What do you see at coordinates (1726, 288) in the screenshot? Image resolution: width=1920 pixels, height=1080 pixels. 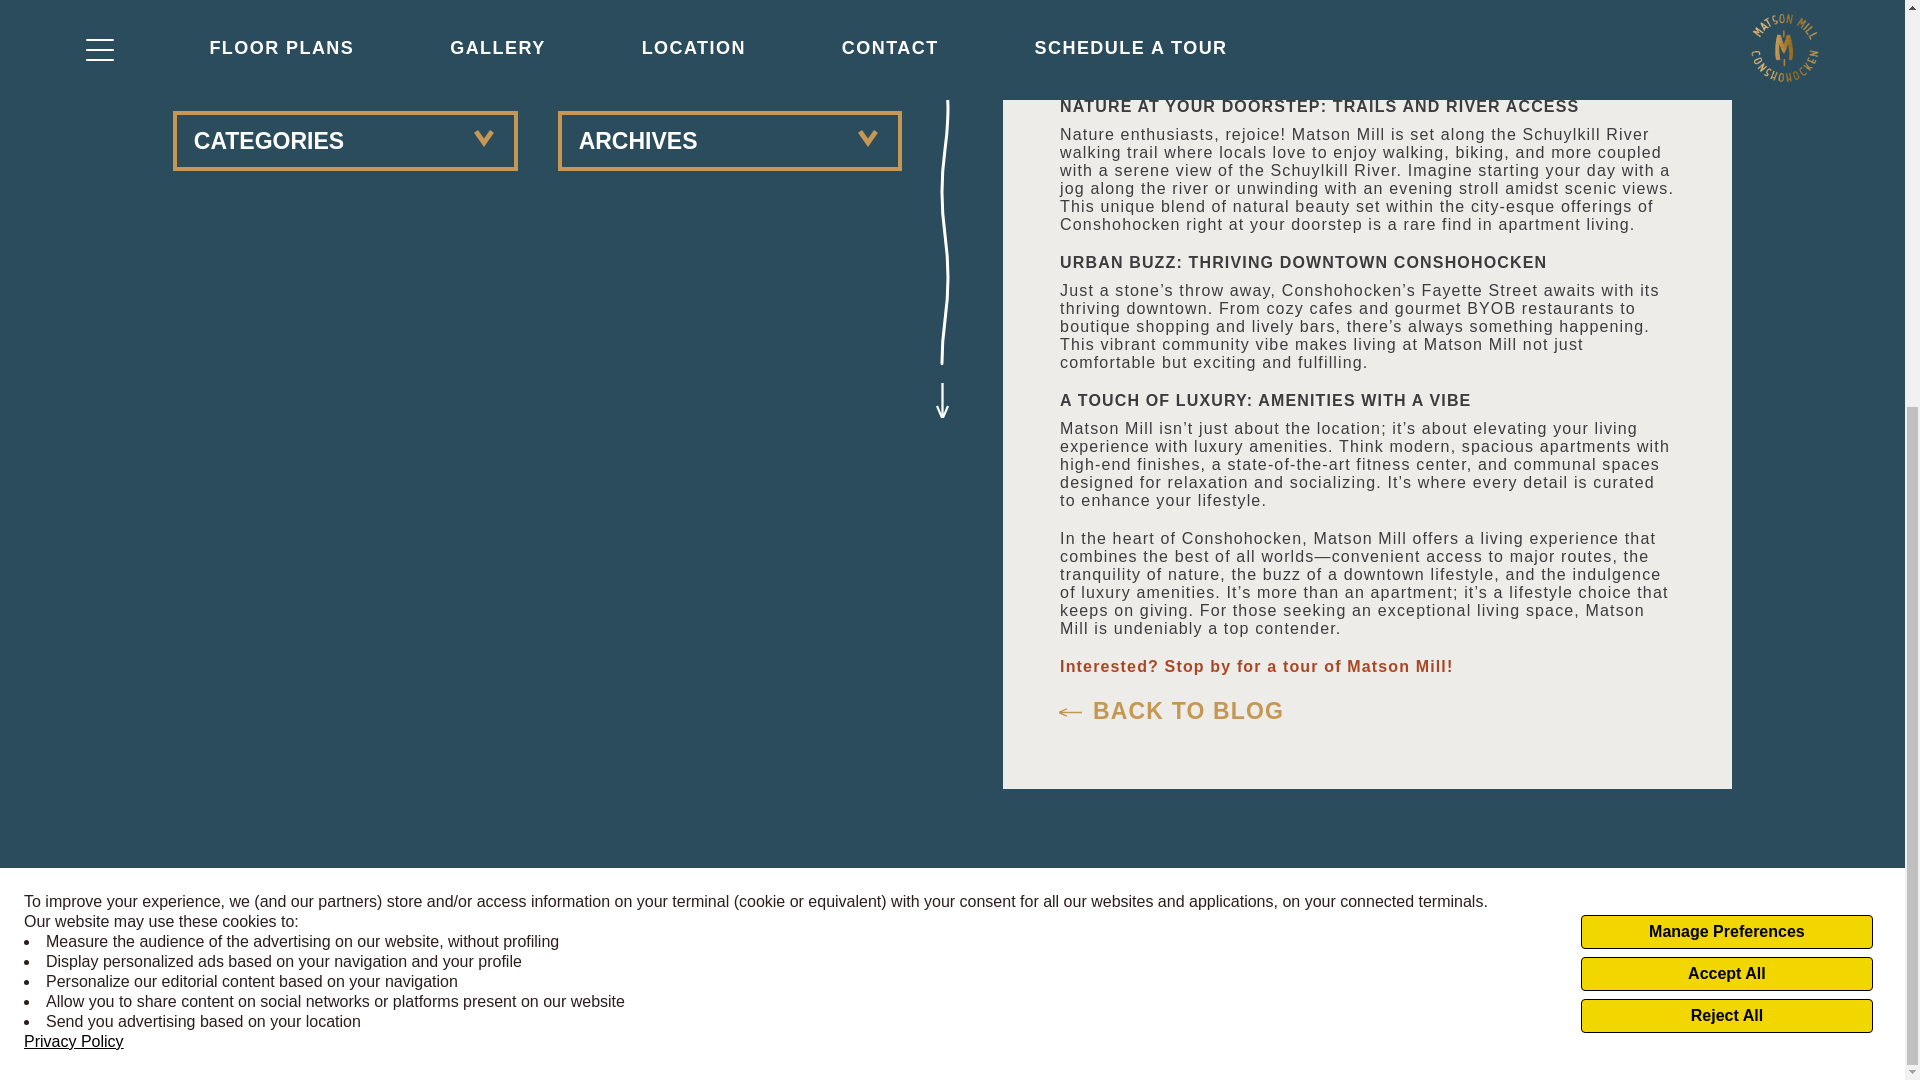 I see `Manage Preferences` at bounding box center [1726, 288].